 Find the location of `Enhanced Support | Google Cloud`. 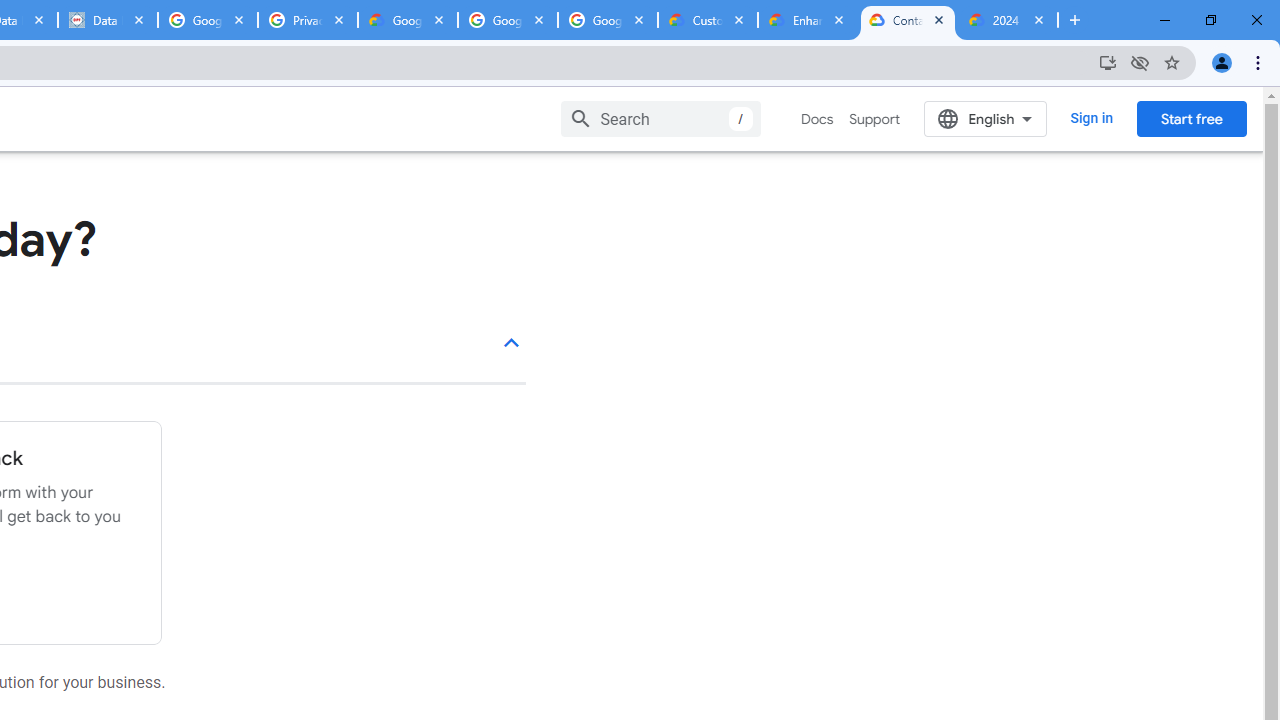

Enhanced Support | Google Cloud is located at coordinates (807, 20).